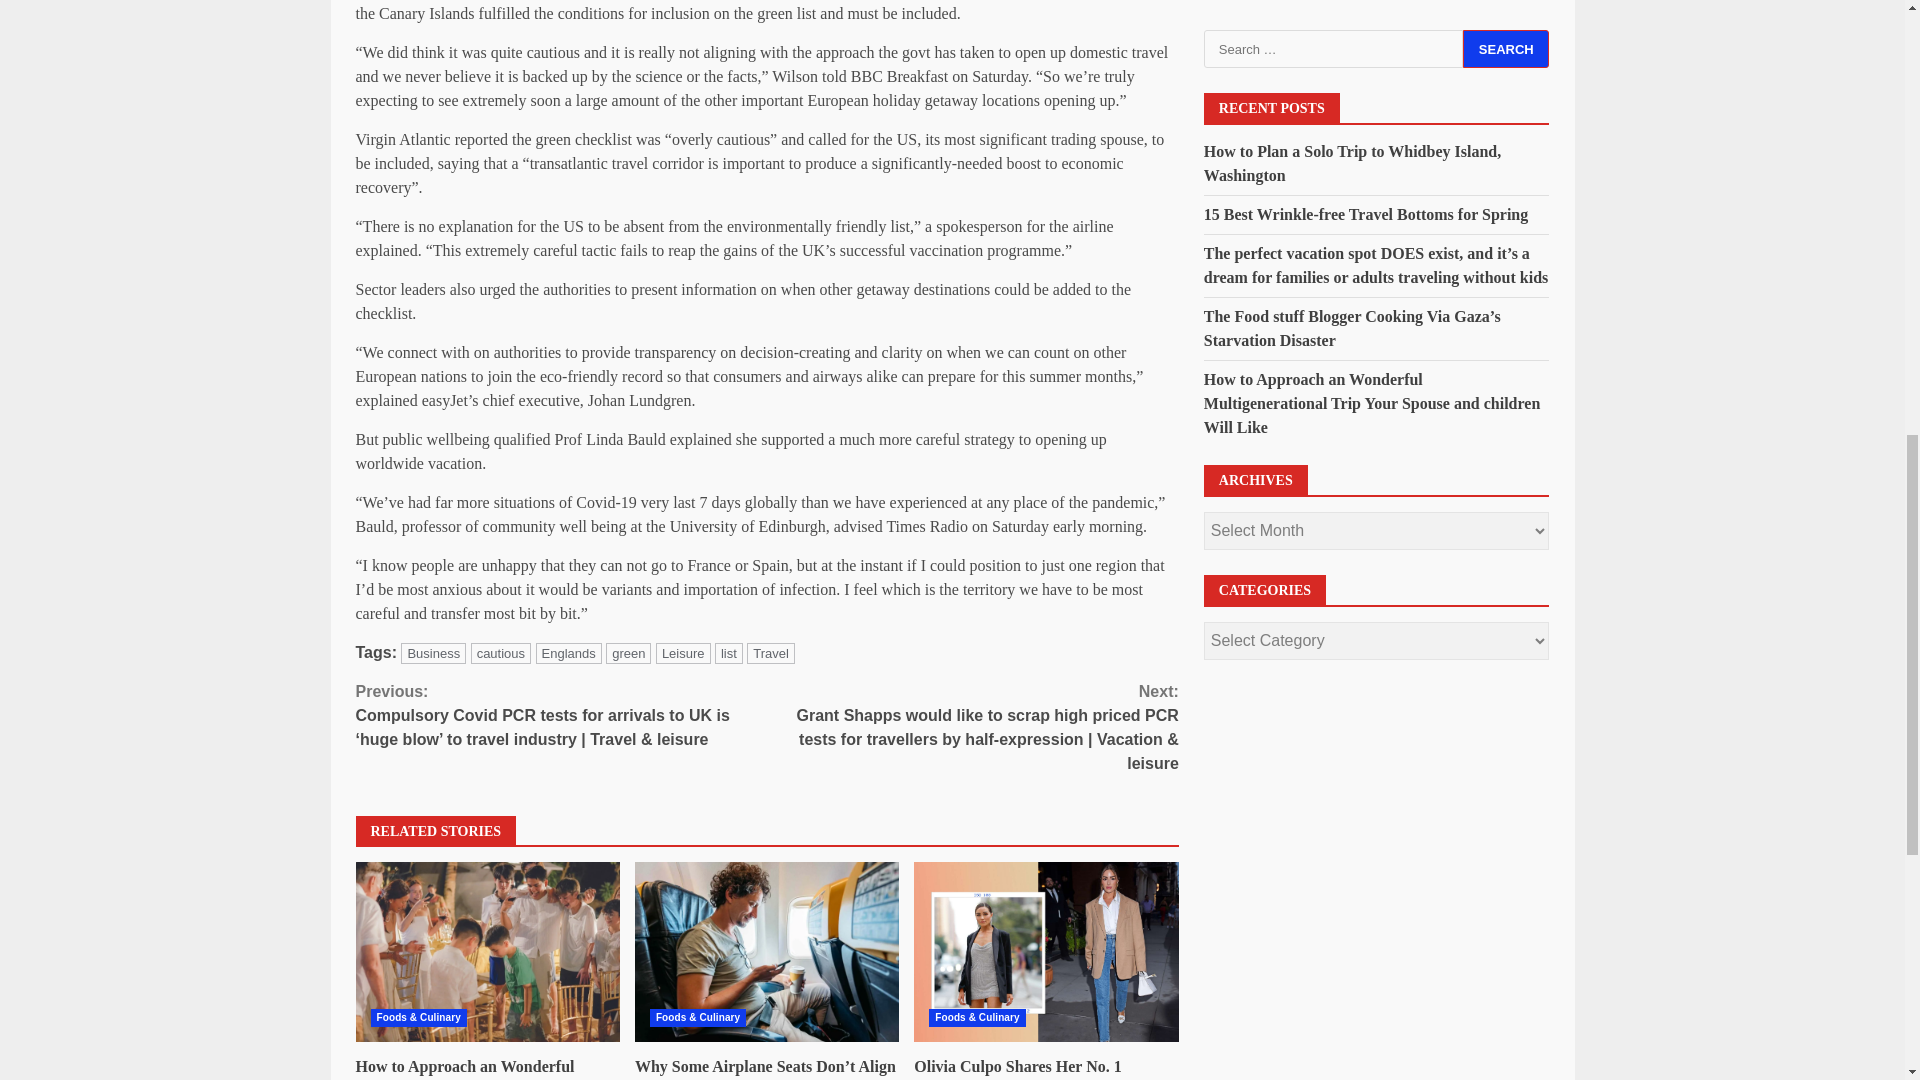 The width and height of the screenshot is (1920, 1080). I want to click on Leisure, so click(683, 653).